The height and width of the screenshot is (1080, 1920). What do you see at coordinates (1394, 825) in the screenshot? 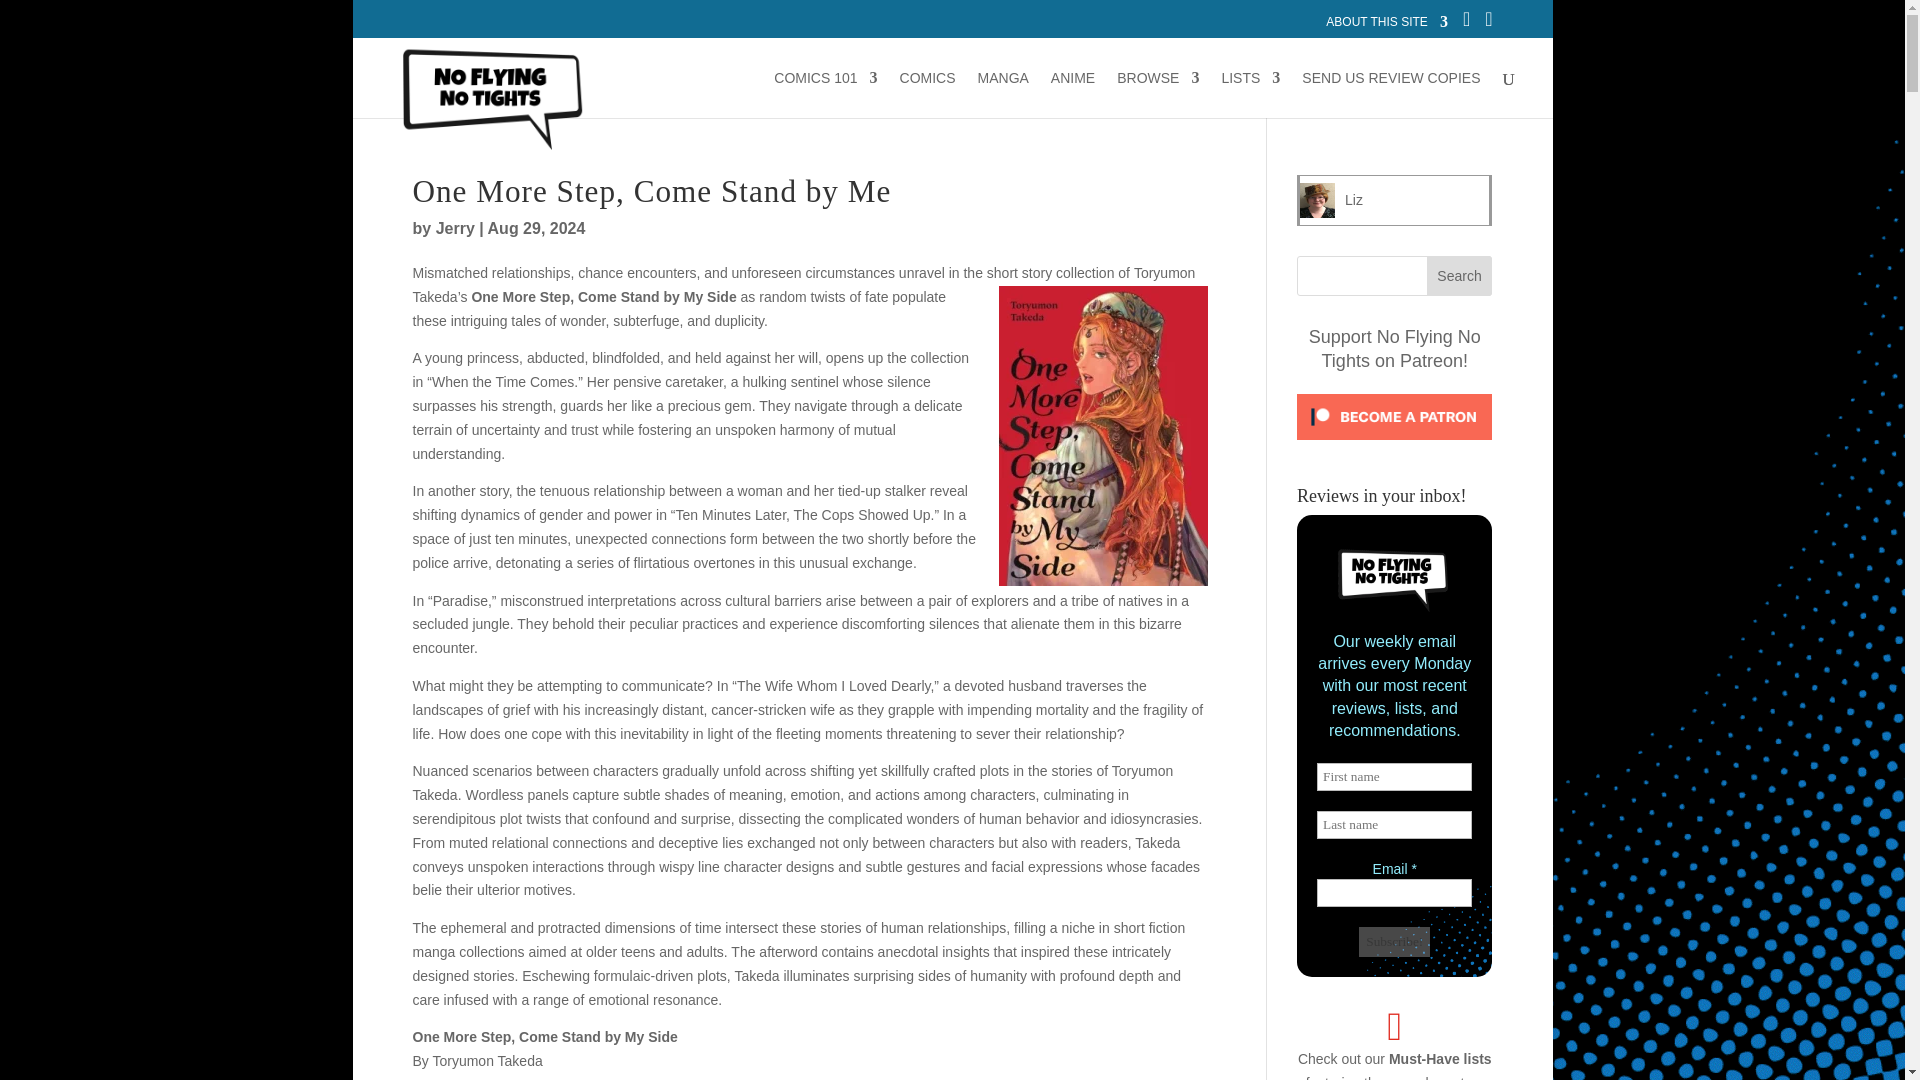
I see `Last name` at bounding box center [1394, 825].